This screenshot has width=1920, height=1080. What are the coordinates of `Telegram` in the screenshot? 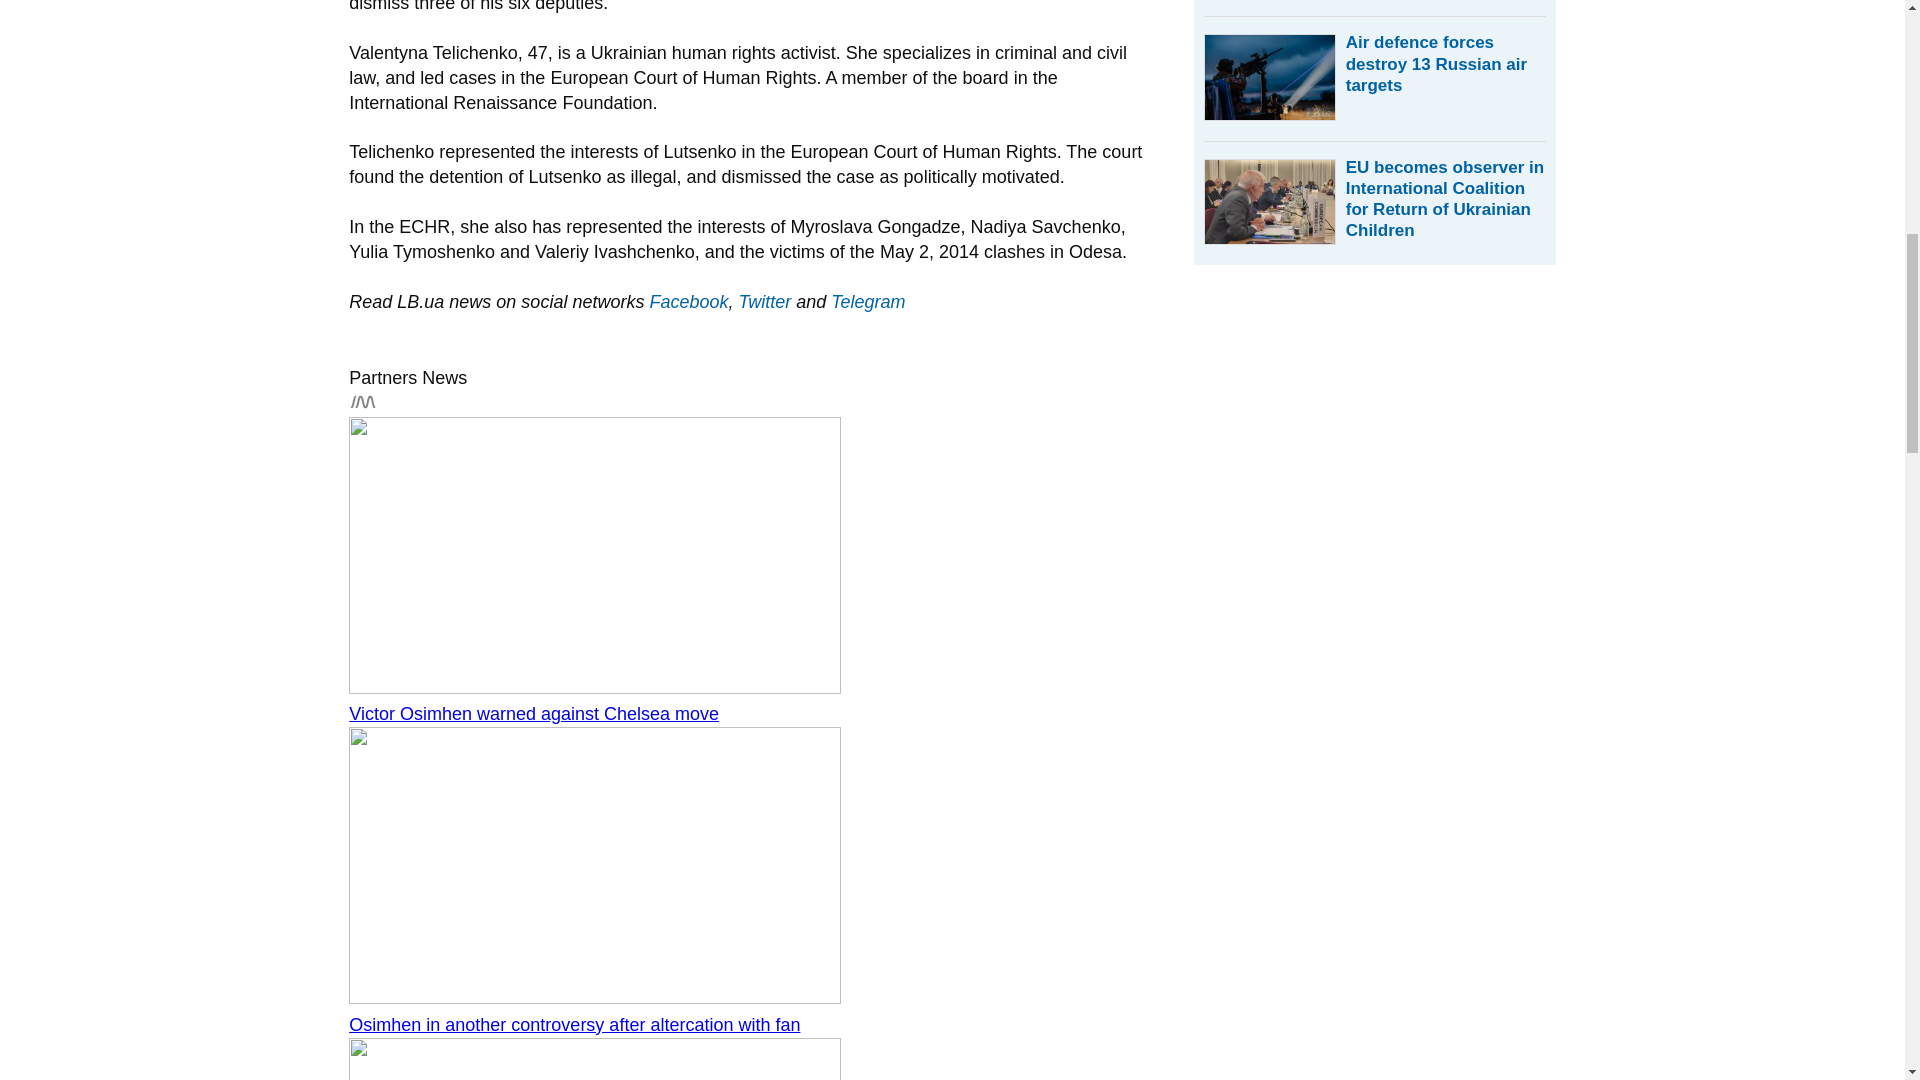 It's located at (868, 302).